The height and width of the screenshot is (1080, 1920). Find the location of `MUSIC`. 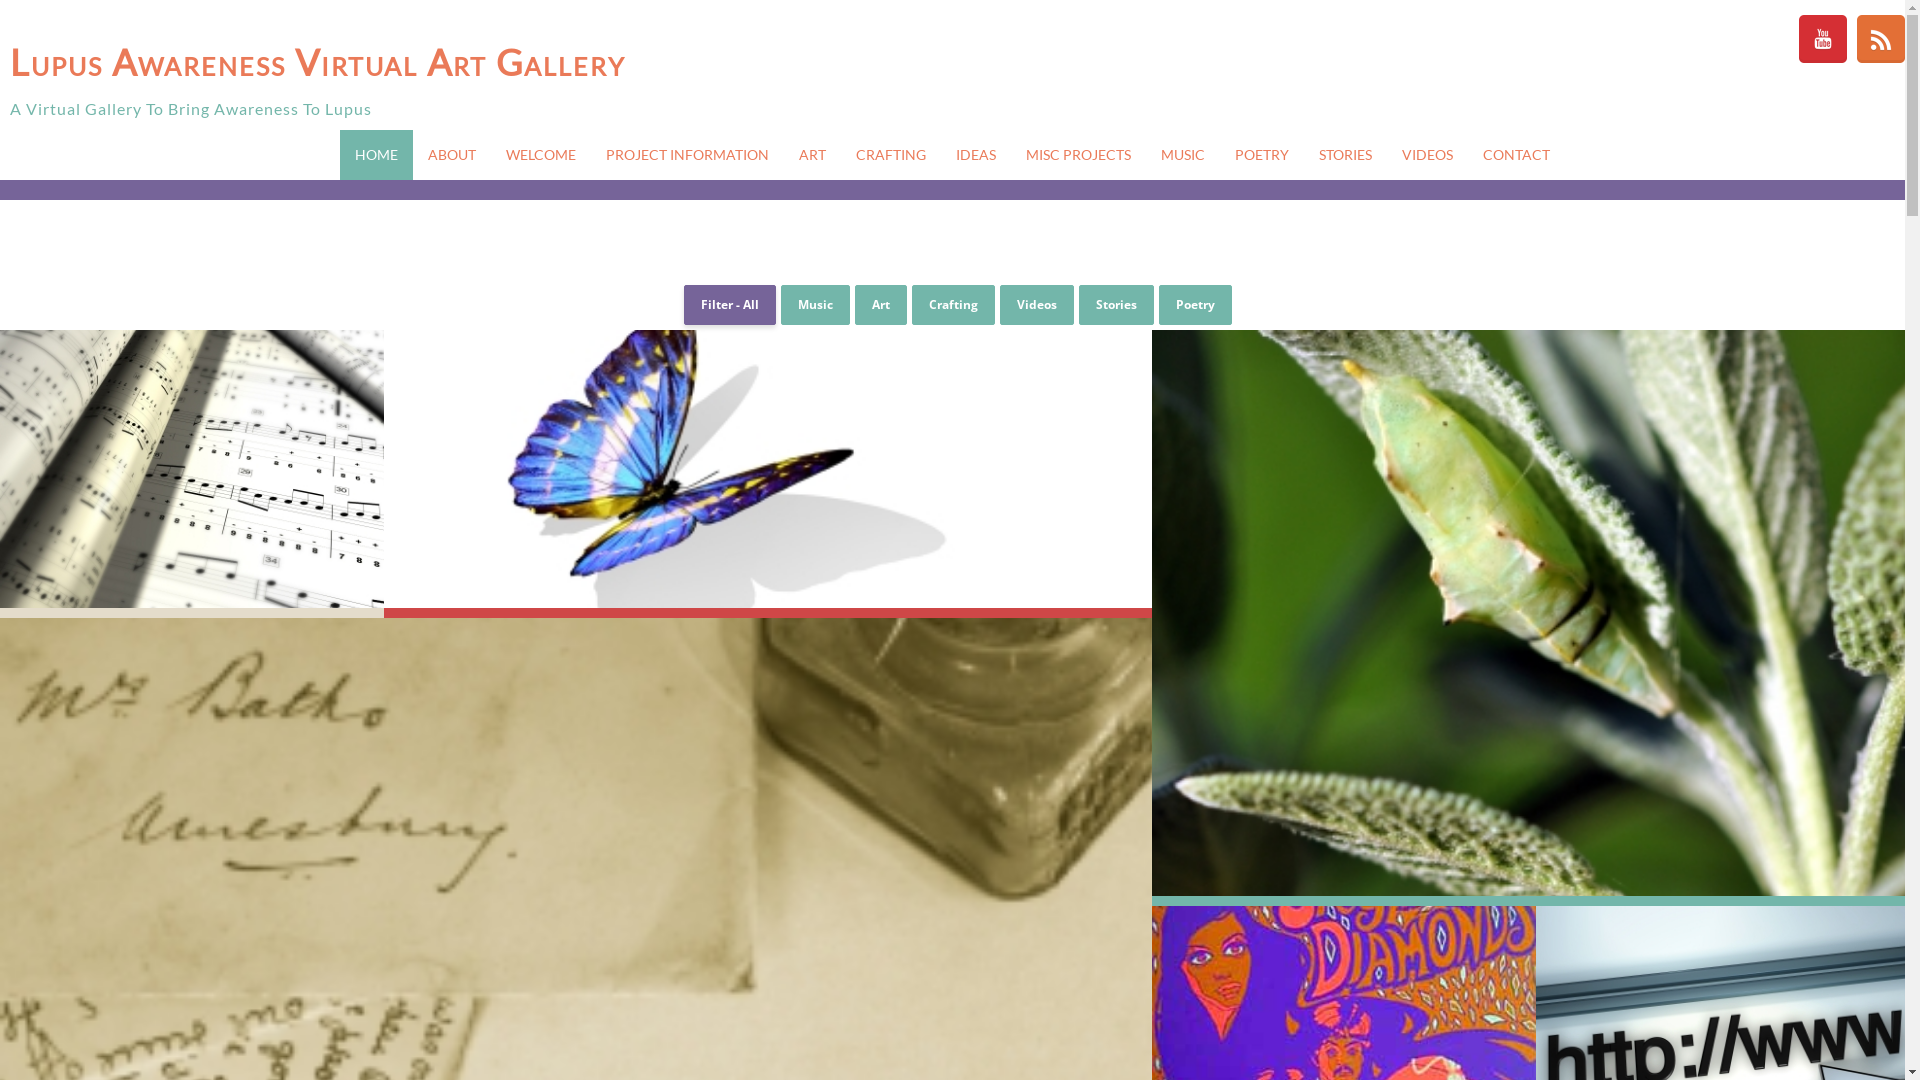

MUSIC is located at coordinates (1183, 155).